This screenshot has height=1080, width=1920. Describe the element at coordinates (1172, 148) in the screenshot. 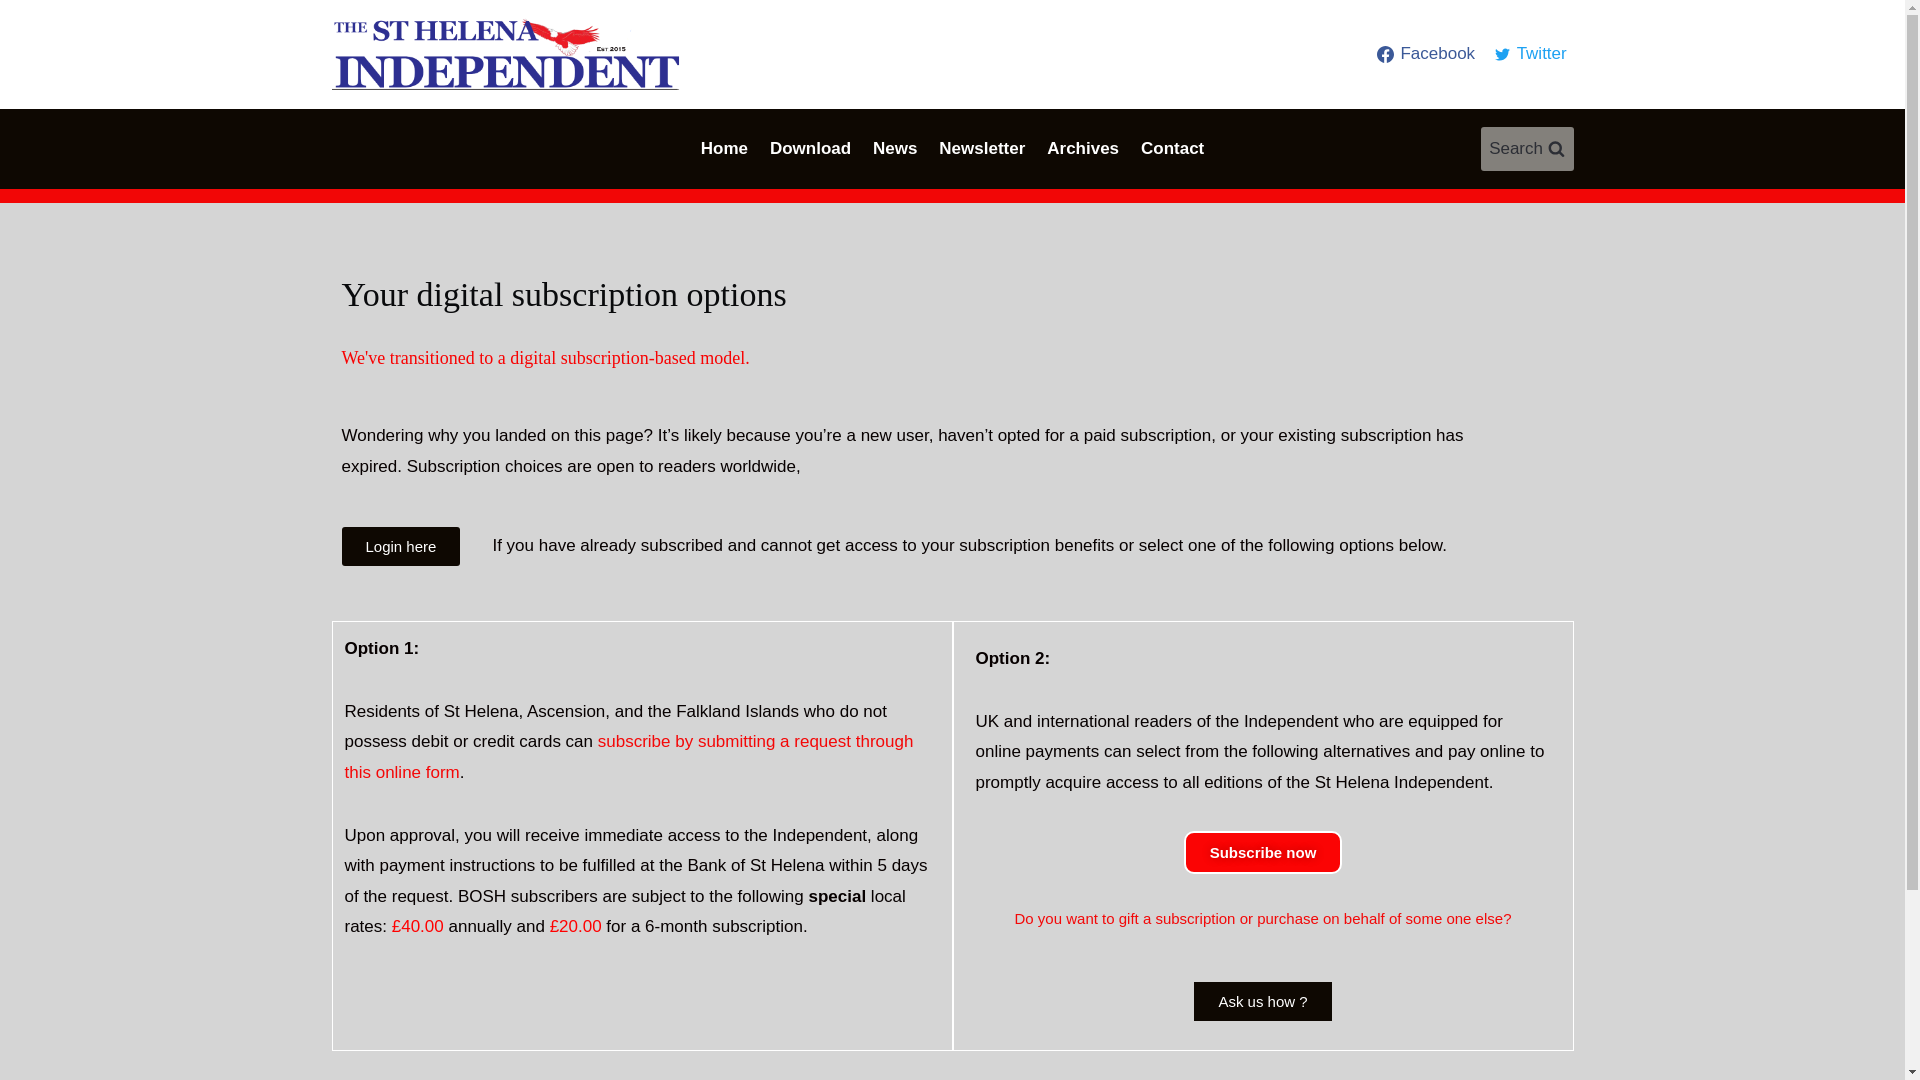

I see `Contact` at that location.